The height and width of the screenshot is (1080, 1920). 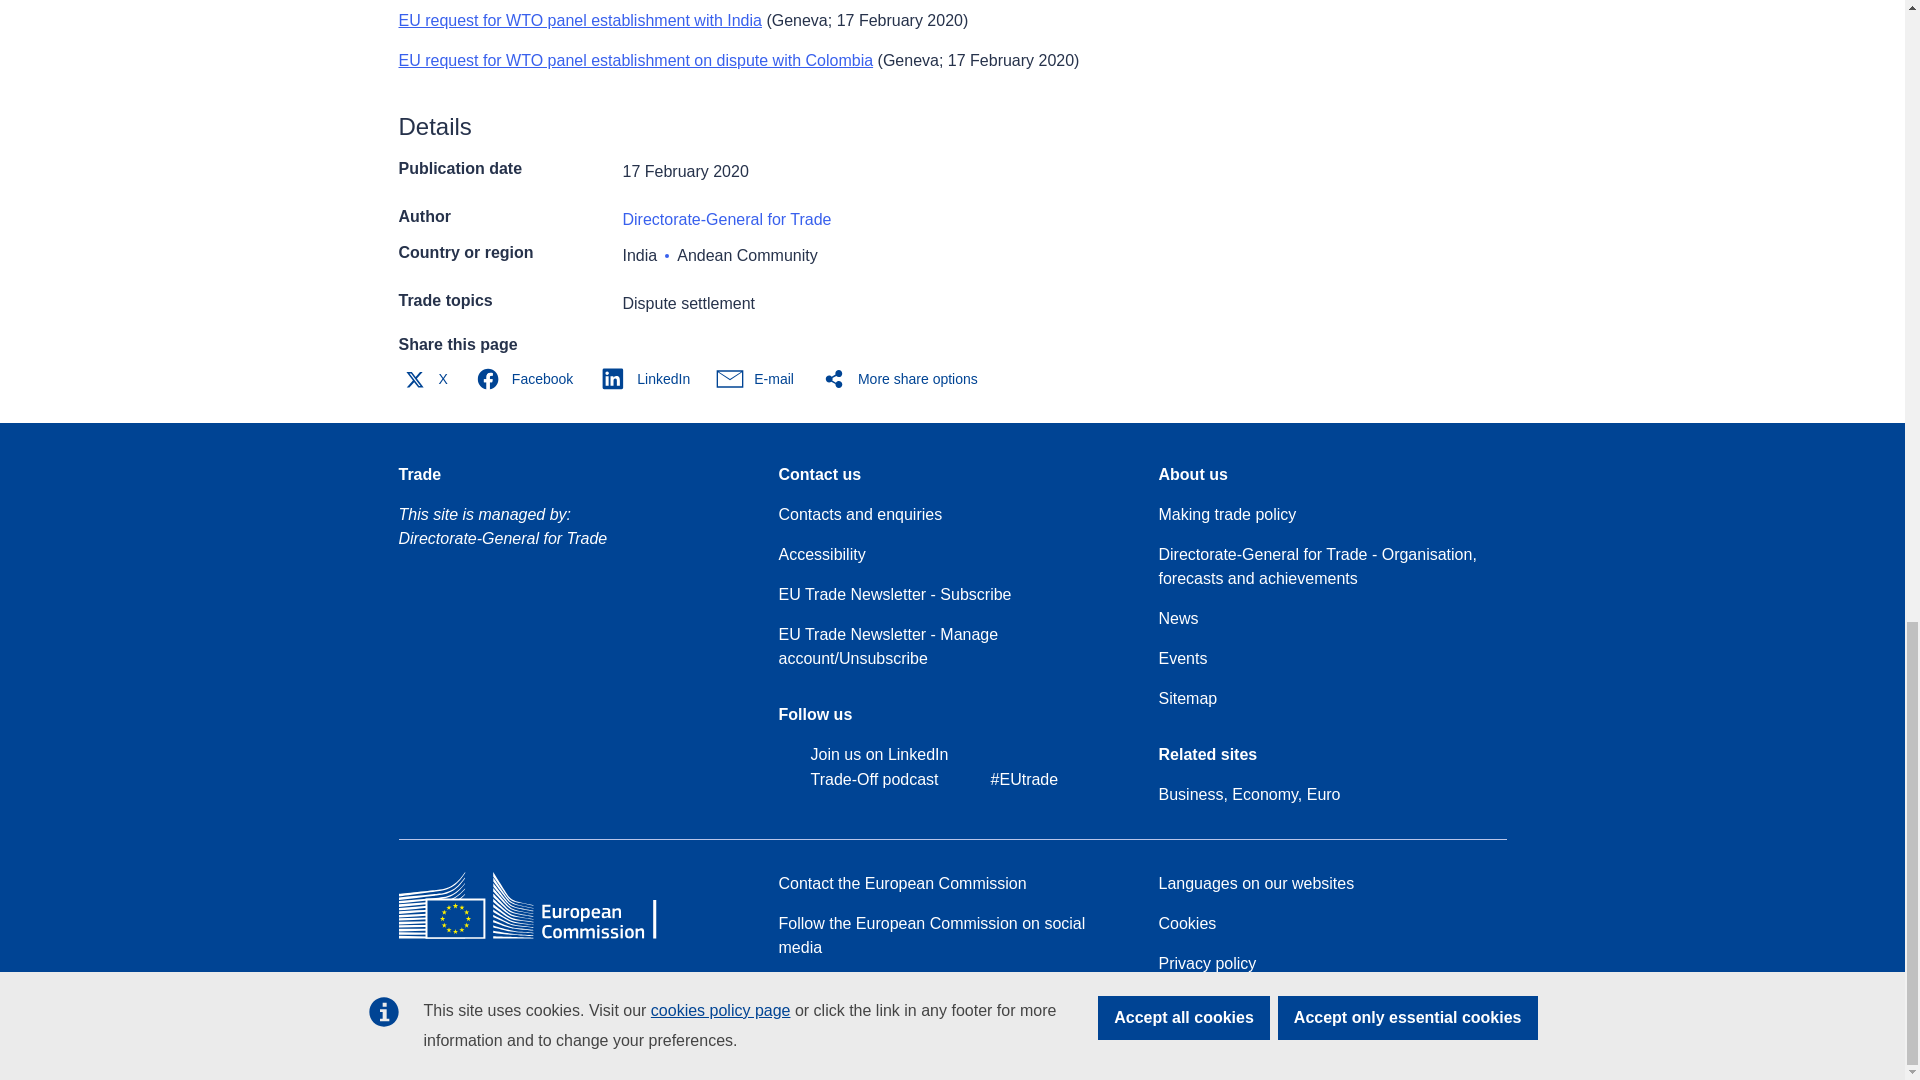 I want to click on EU request for WTO panel establishment with India, so click(x=578, y=20).